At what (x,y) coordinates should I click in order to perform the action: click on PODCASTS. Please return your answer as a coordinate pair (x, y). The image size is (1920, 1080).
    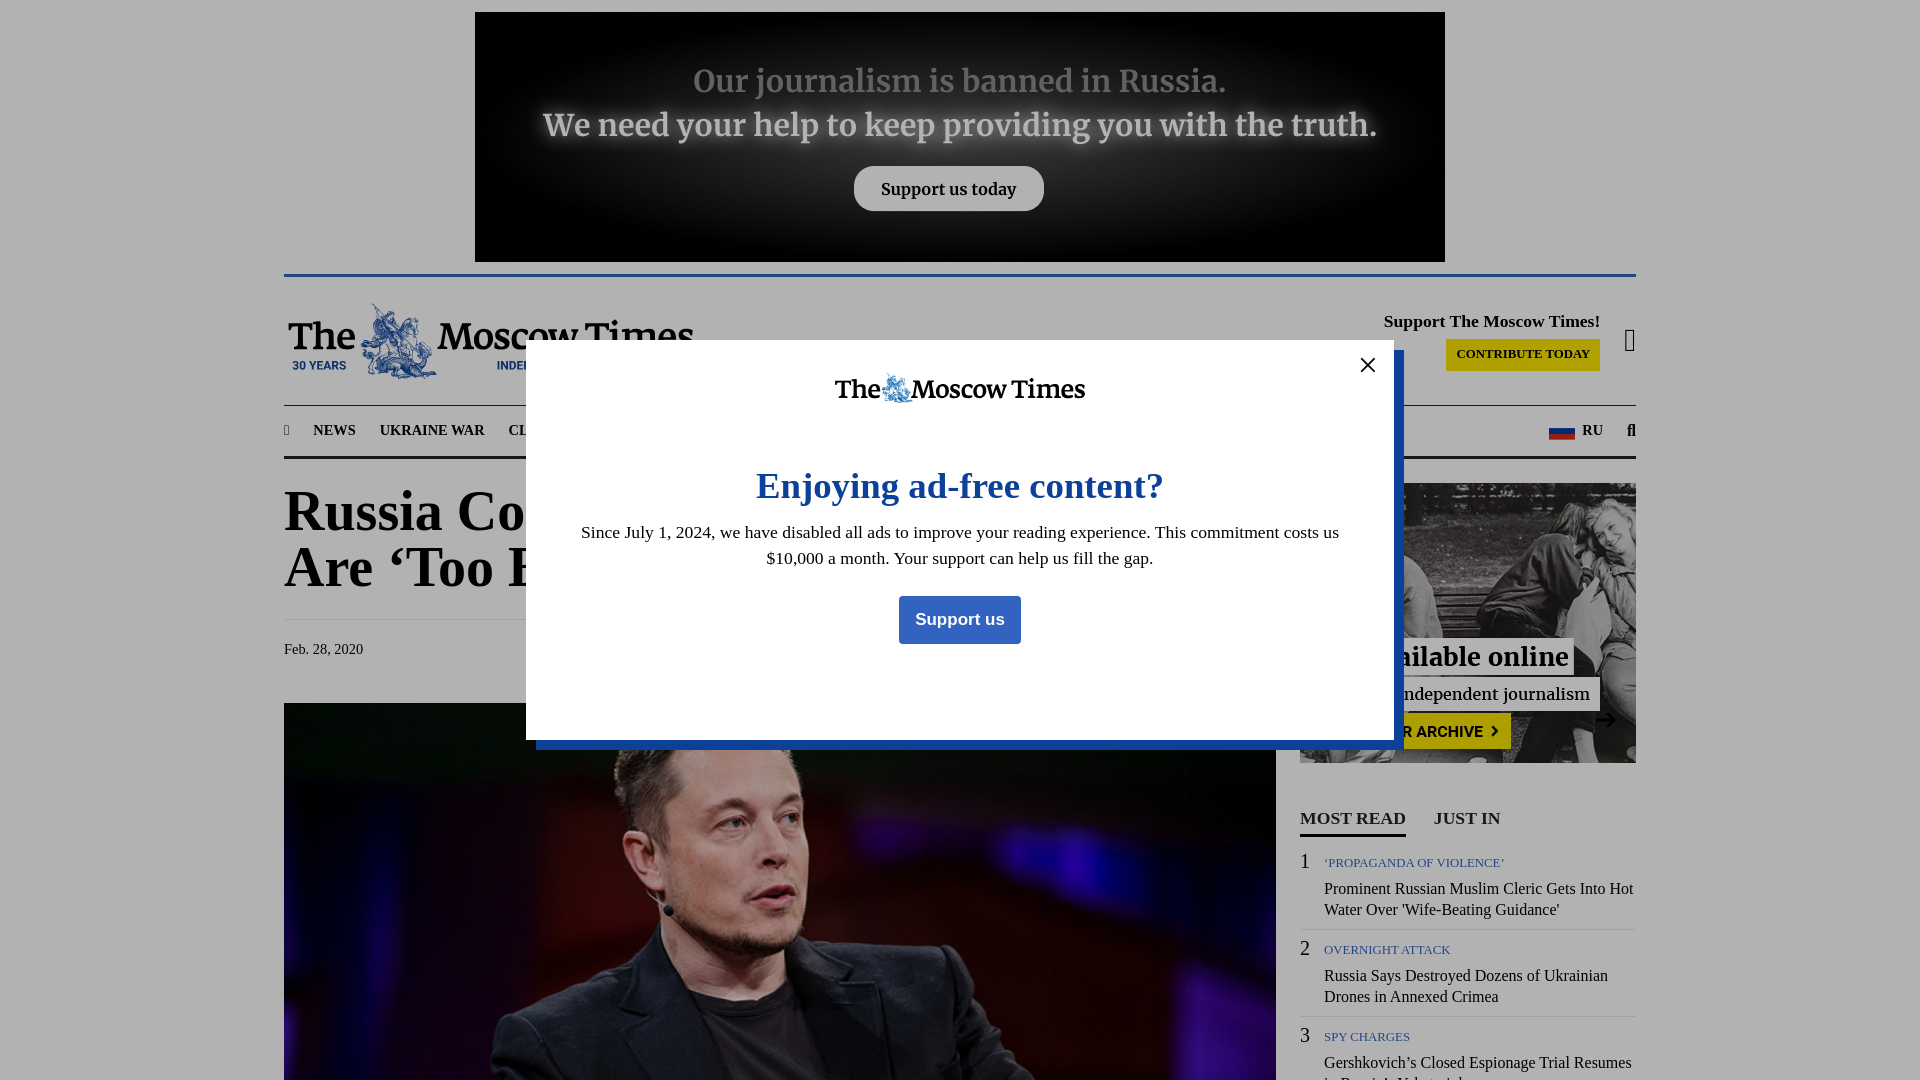
    Looking at the image, I should click on (1028, 430).